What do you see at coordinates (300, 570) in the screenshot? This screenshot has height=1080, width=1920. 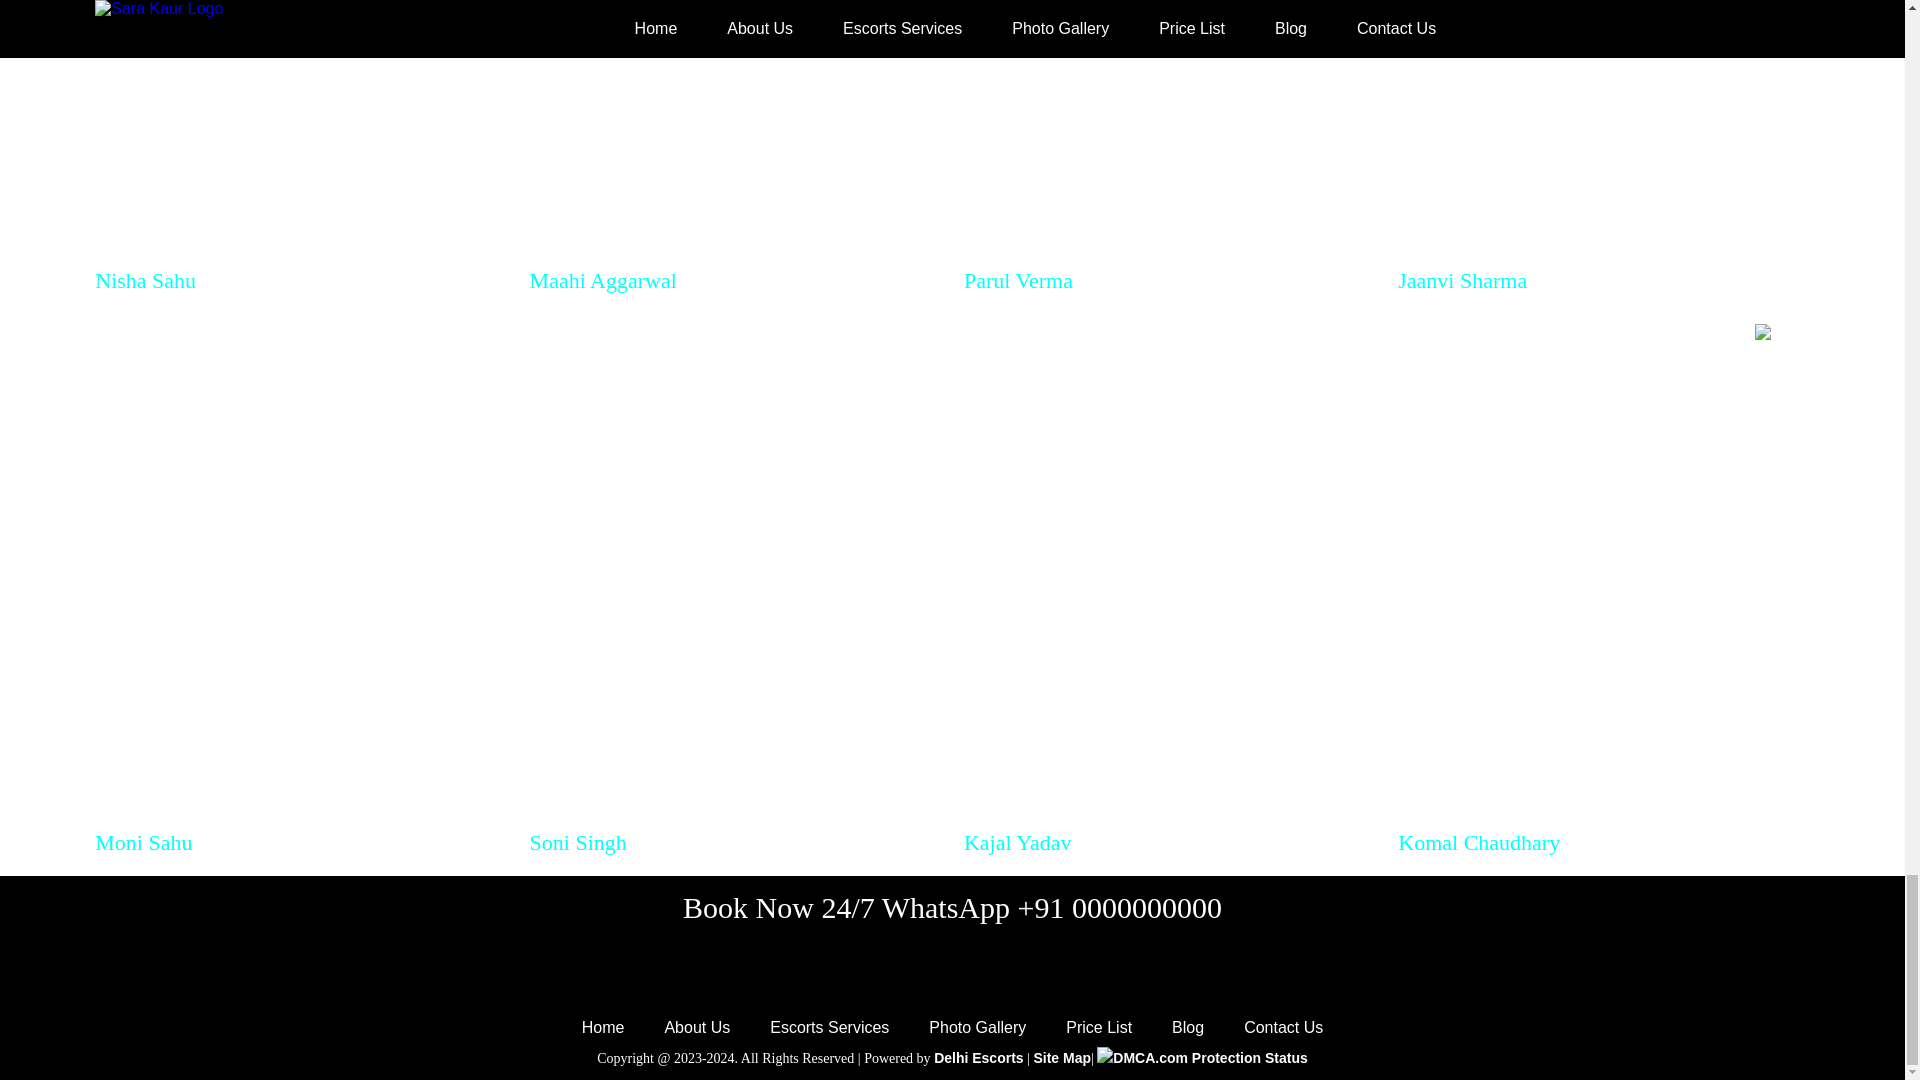 I see `Moni Sahu Escort Girl` at bounding box center [300, 570].